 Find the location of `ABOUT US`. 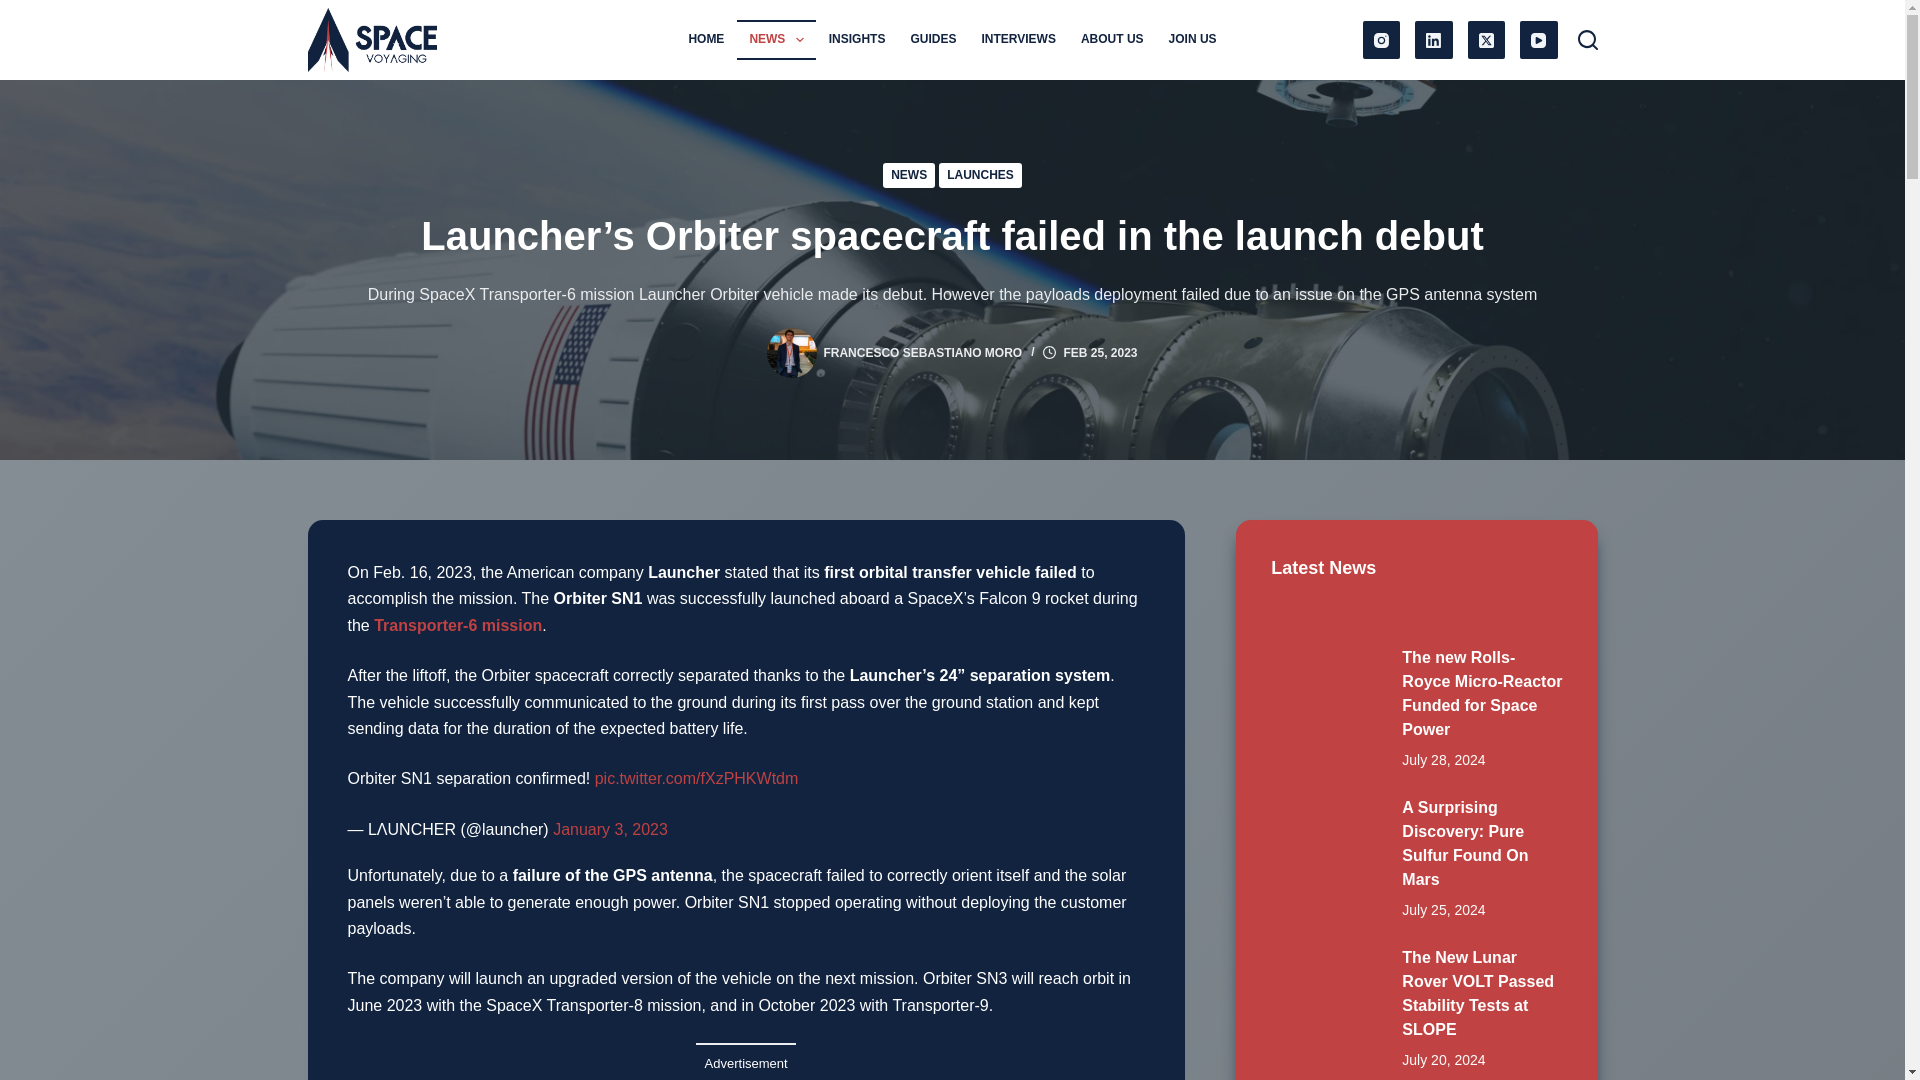

ABOUT US is located at coordinates (1111, 40).